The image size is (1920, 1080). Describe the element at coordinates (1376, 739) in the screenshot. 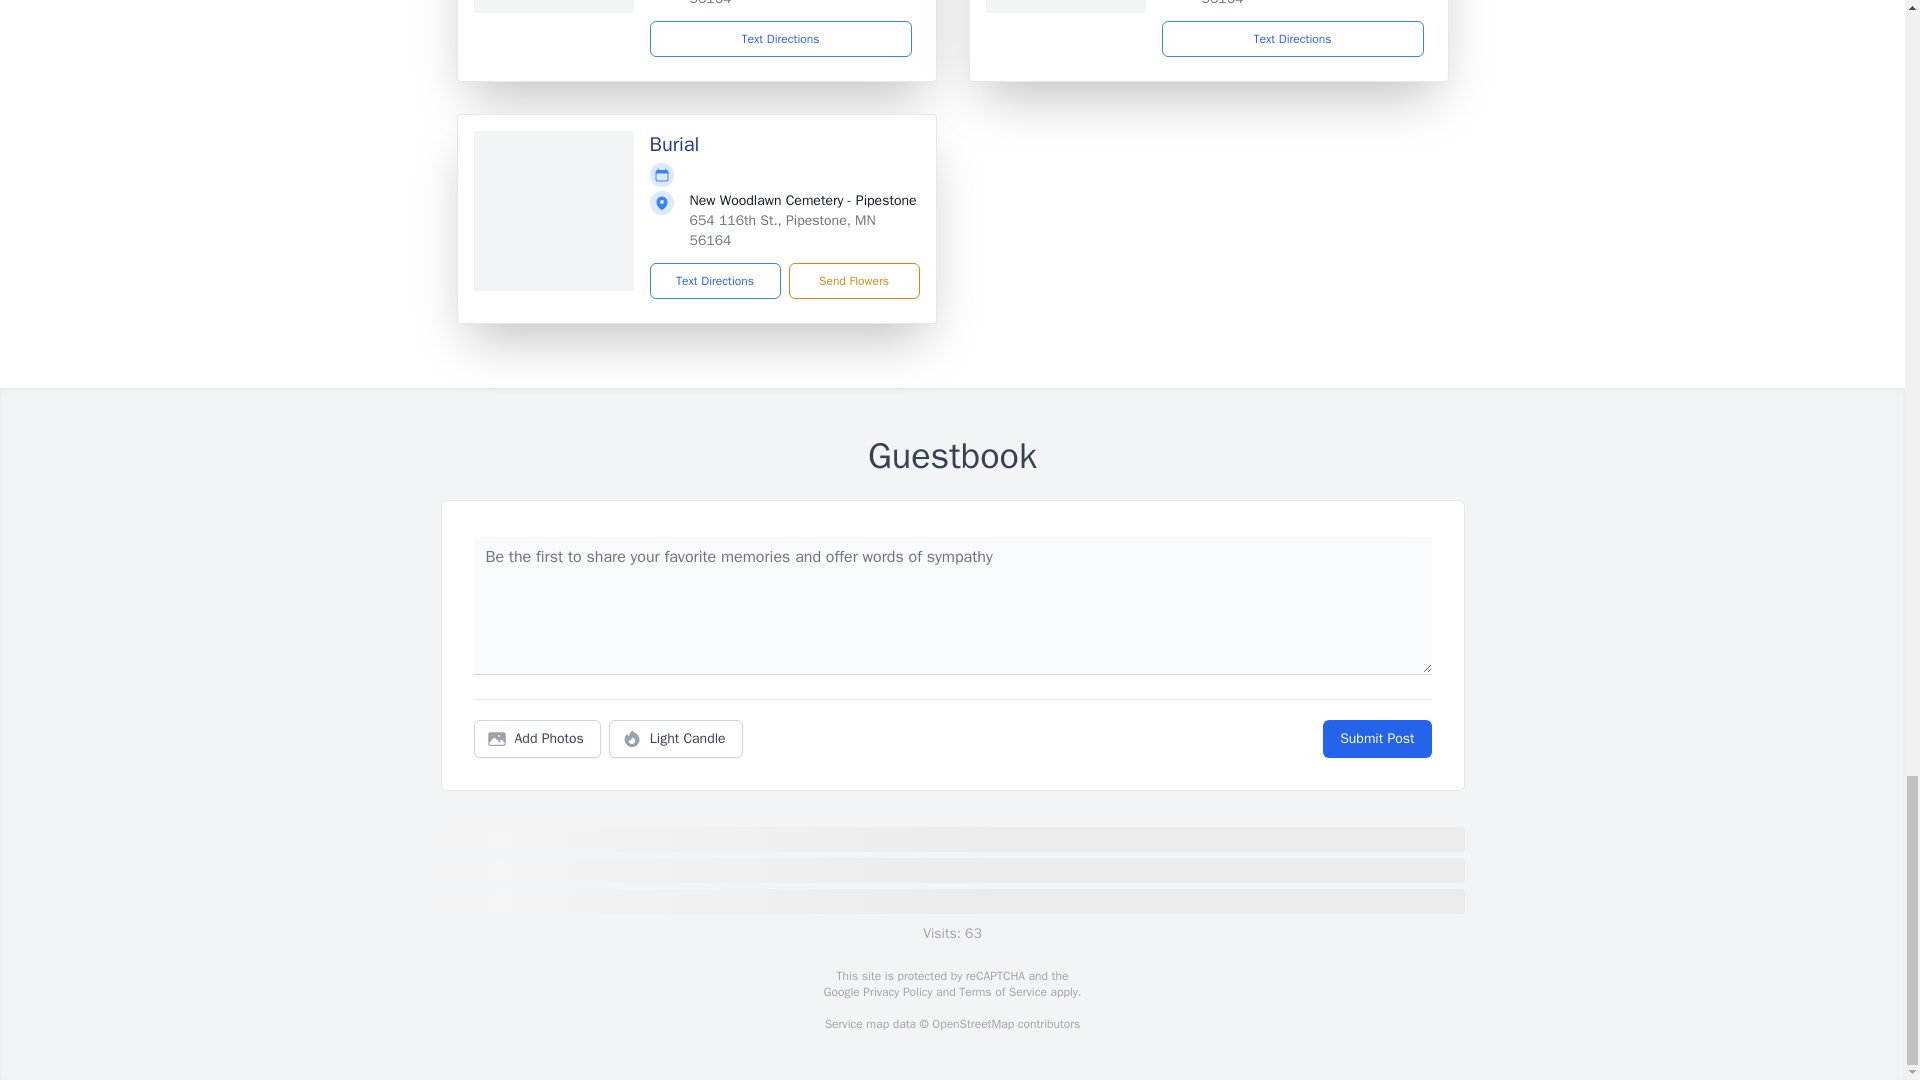

I see `Submit Post` at that location.